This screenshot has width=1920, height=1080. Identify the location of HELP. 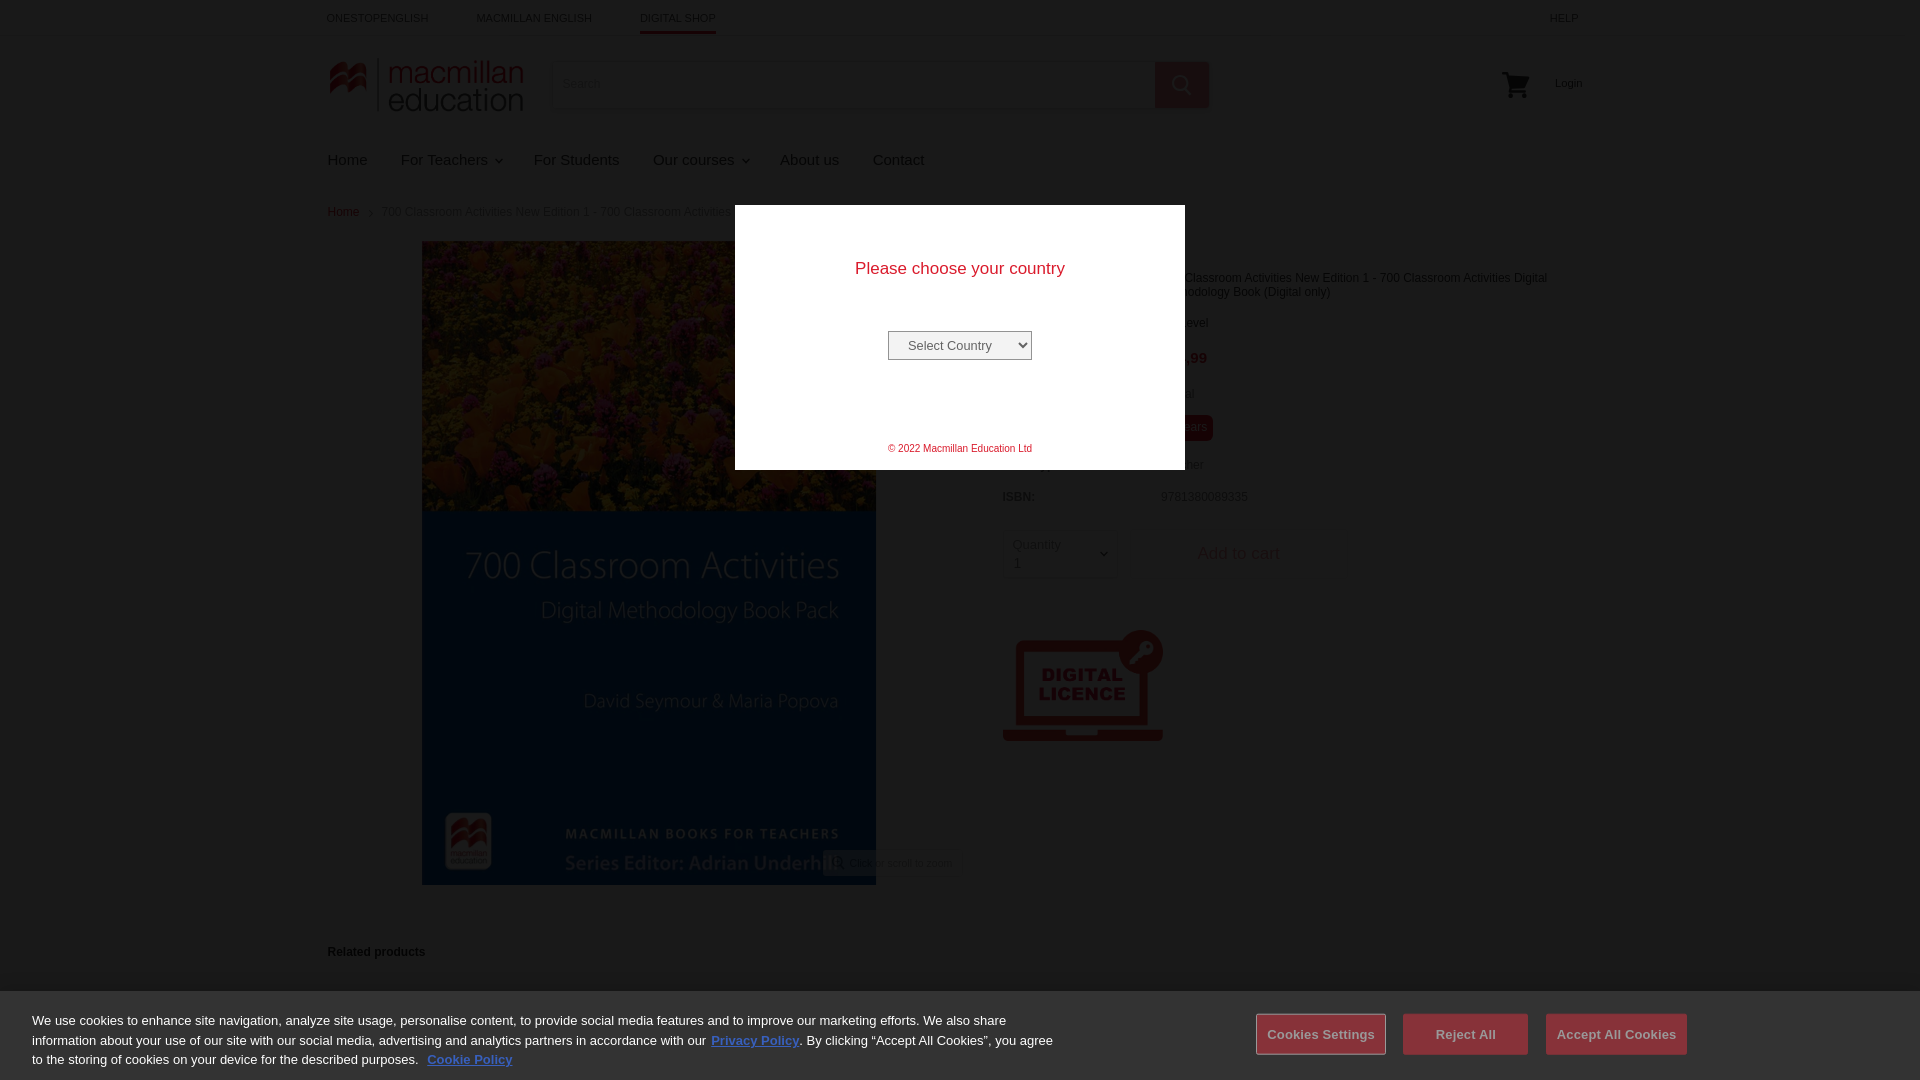
(1564, 18).